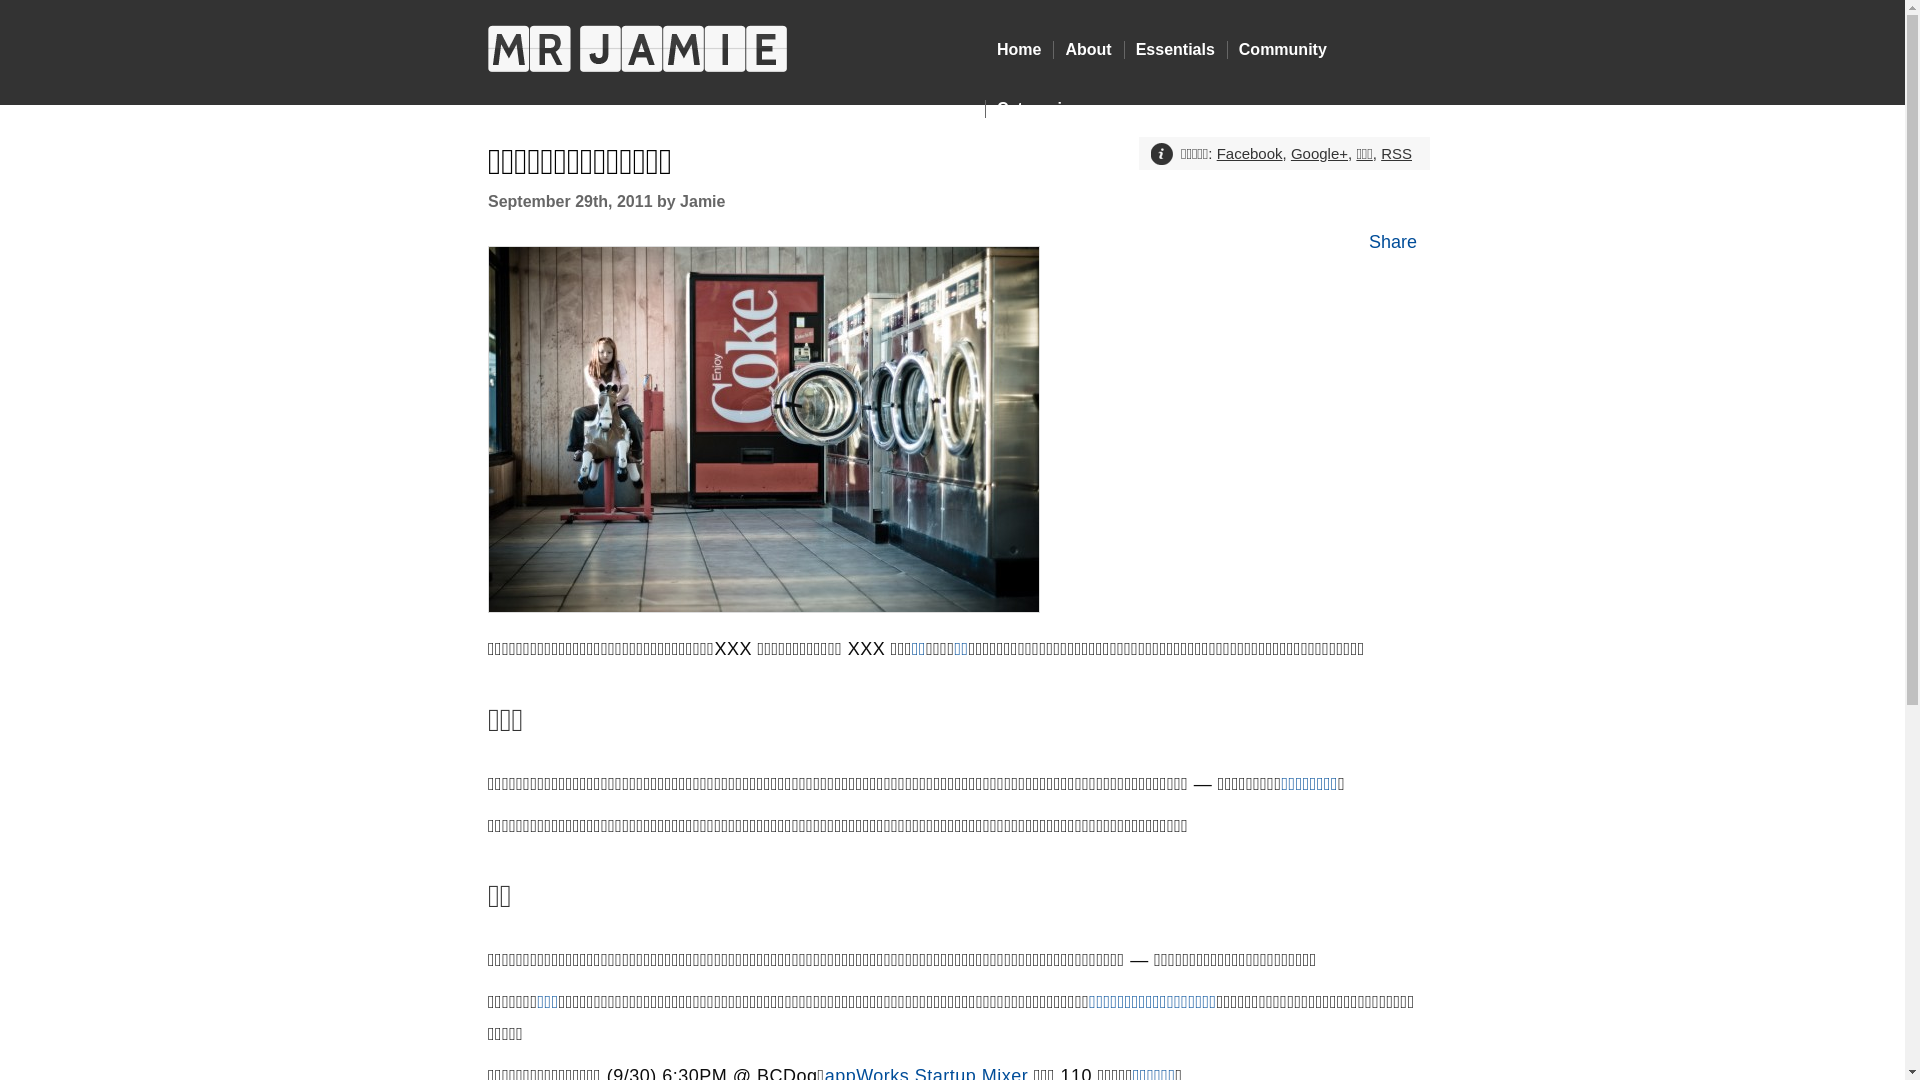 The height and width of the screenshot is (1080, 1920). What do you see at coordinates (1396, 154) in the screenshot?
I see `RSS` at bounding box center [1396, 154].